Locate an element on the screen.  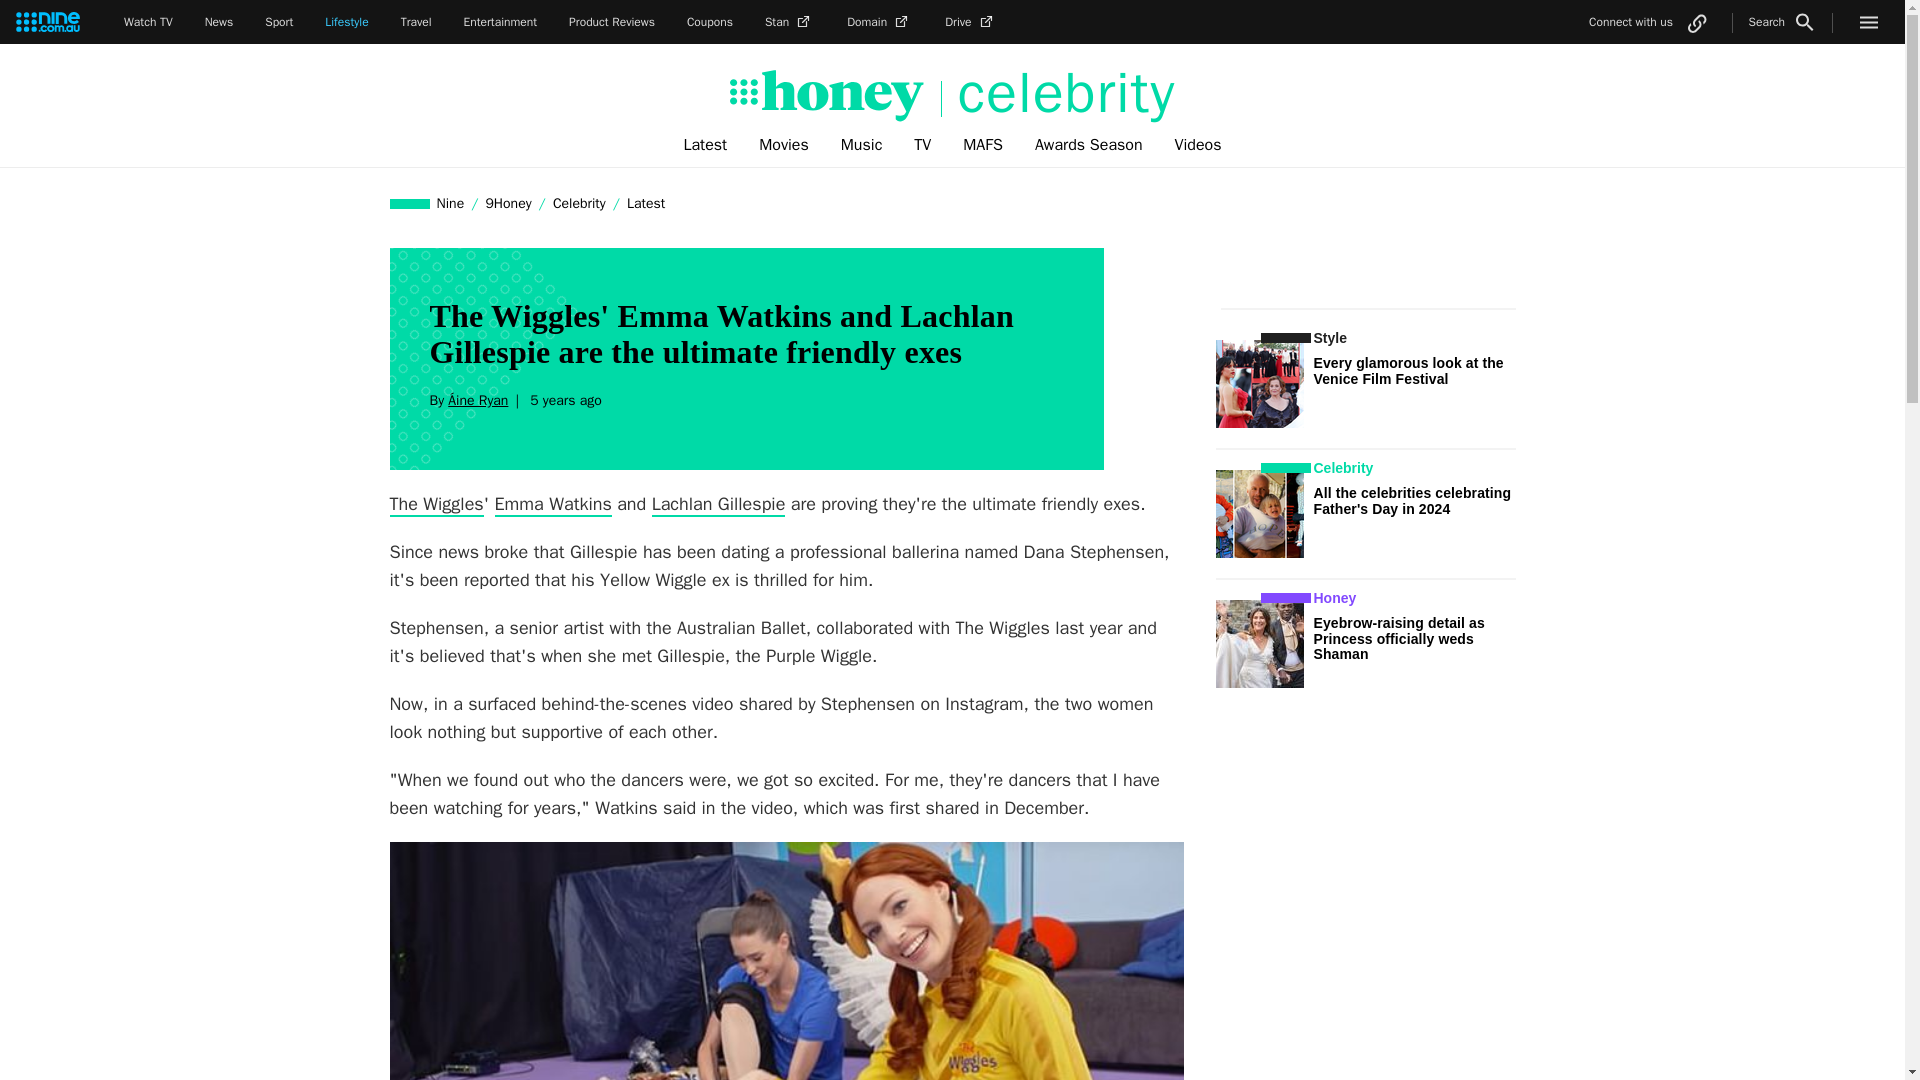
Stan is located at coordinates (789, 22).